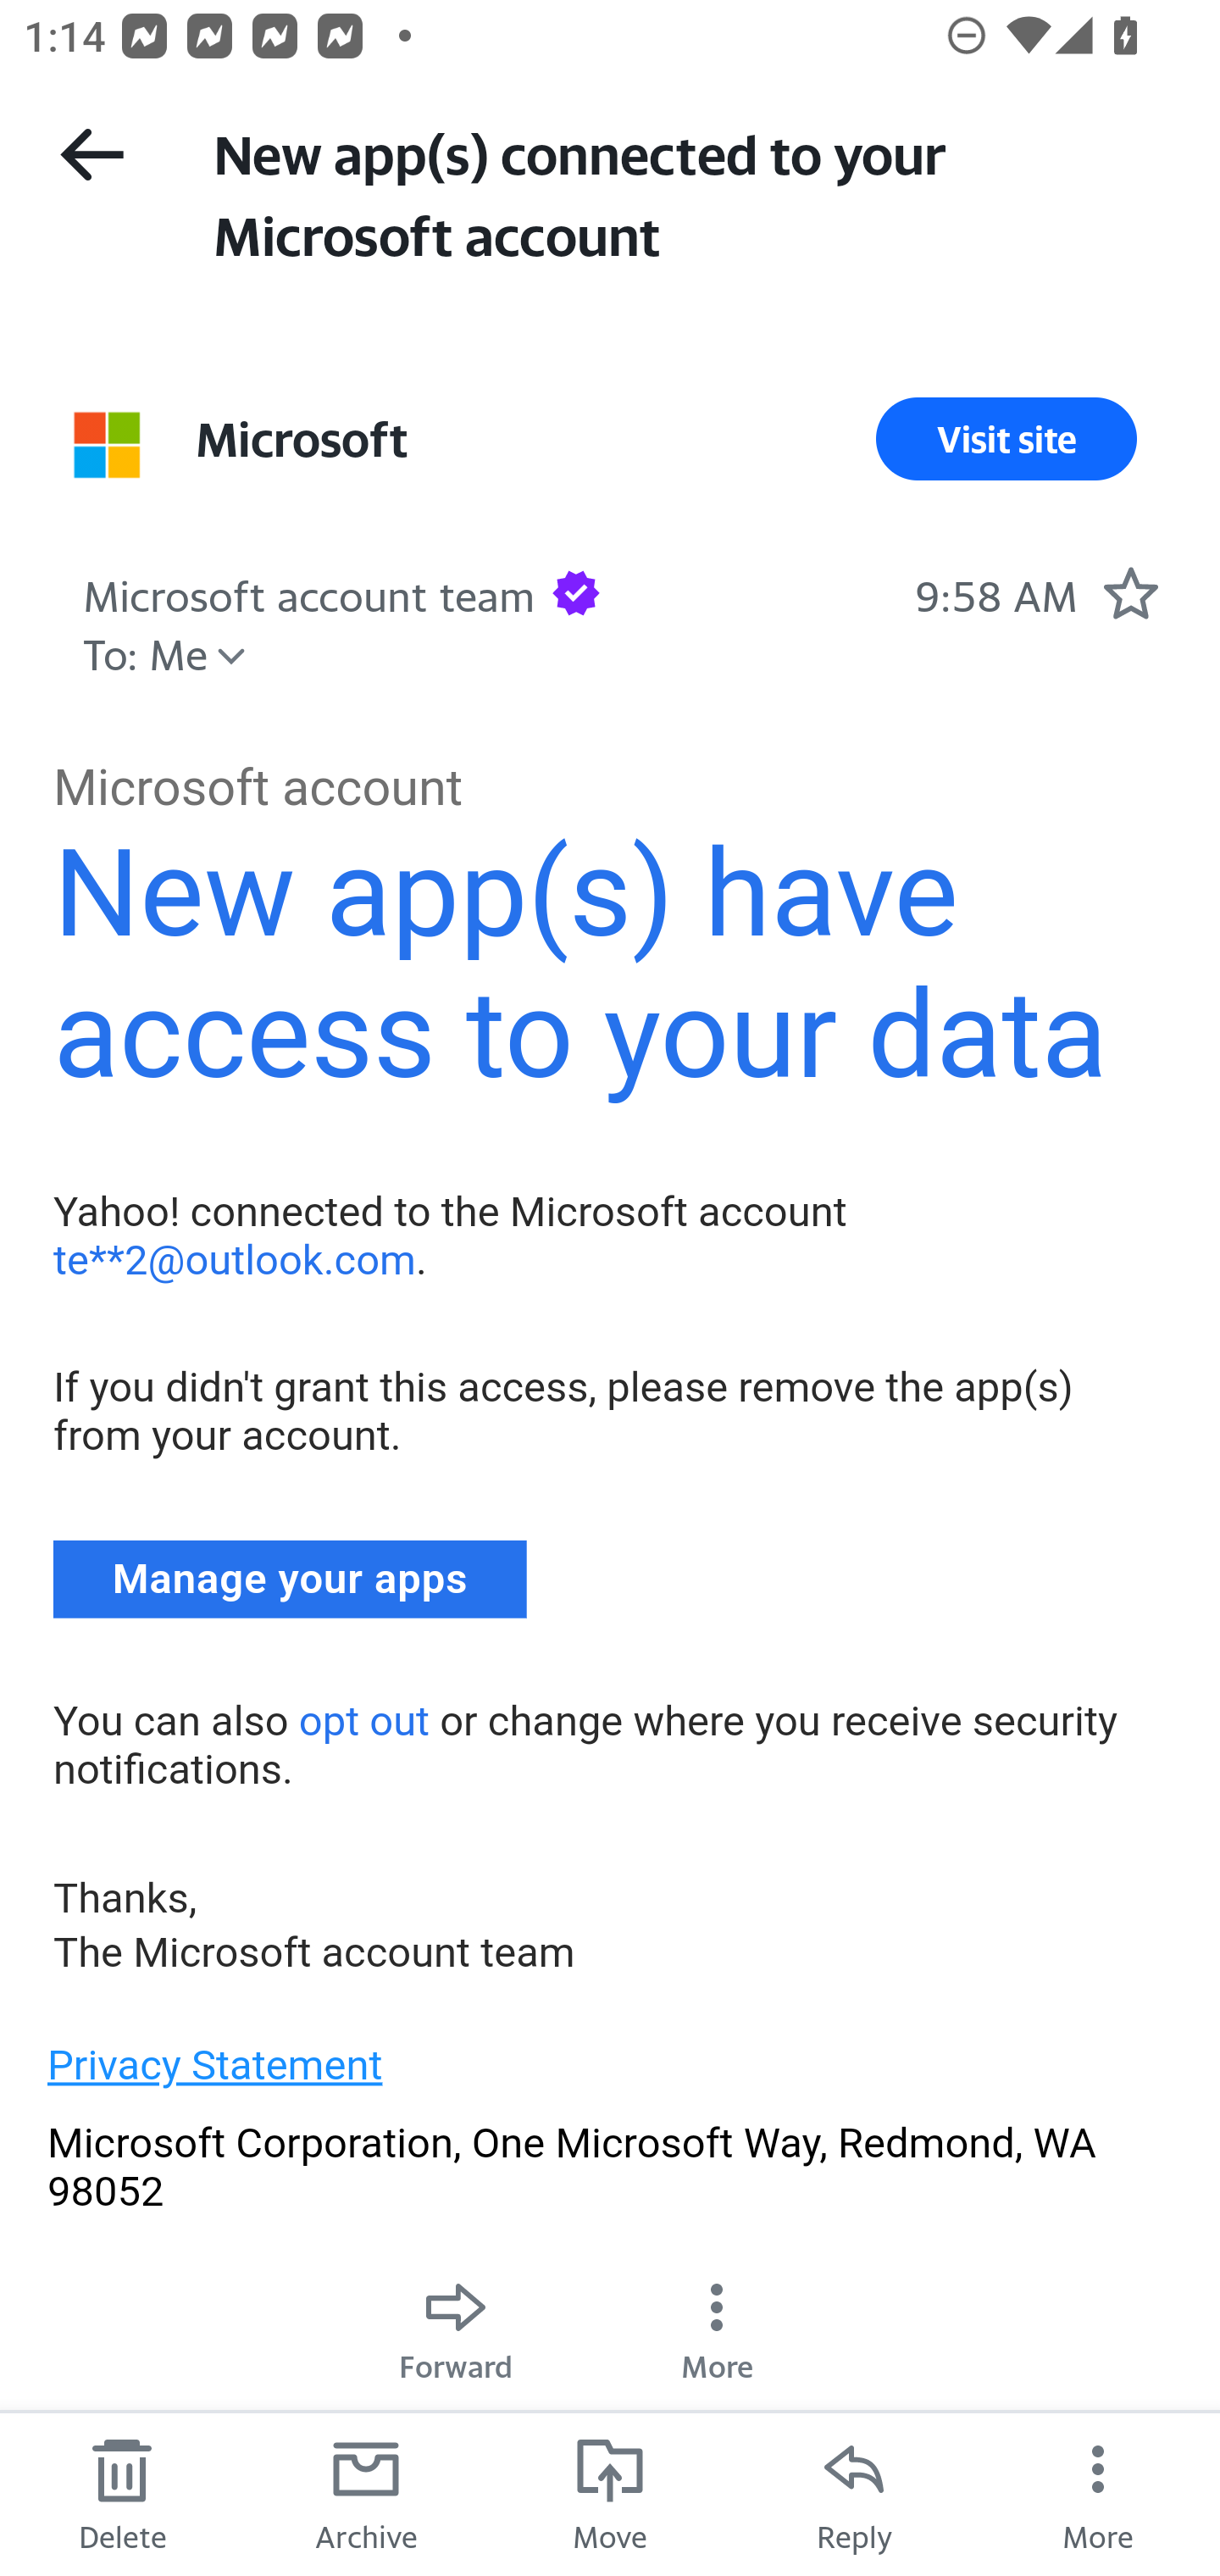  I want to click on Reply, so click(854, 2493).